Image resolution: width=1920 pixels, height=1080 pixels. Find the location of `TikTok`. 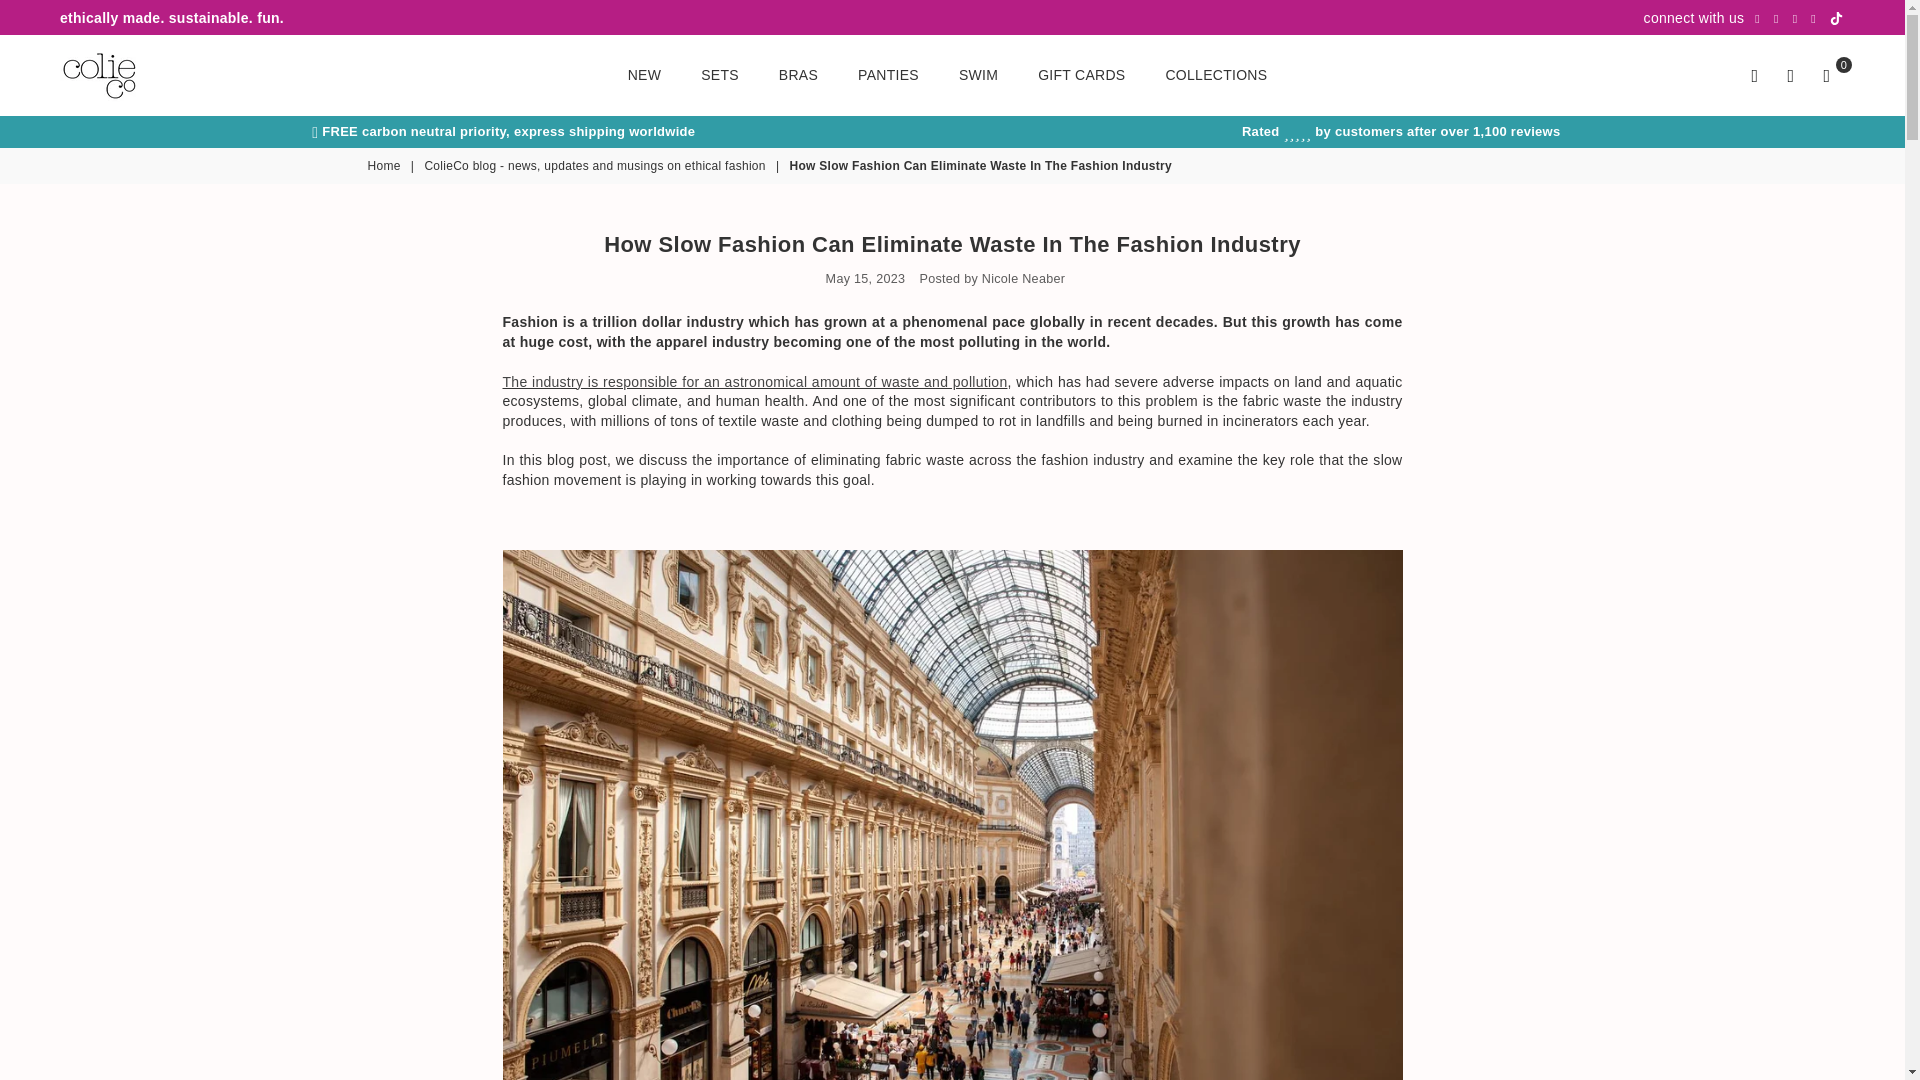

TikTok is located at coordinates (1836, 18).